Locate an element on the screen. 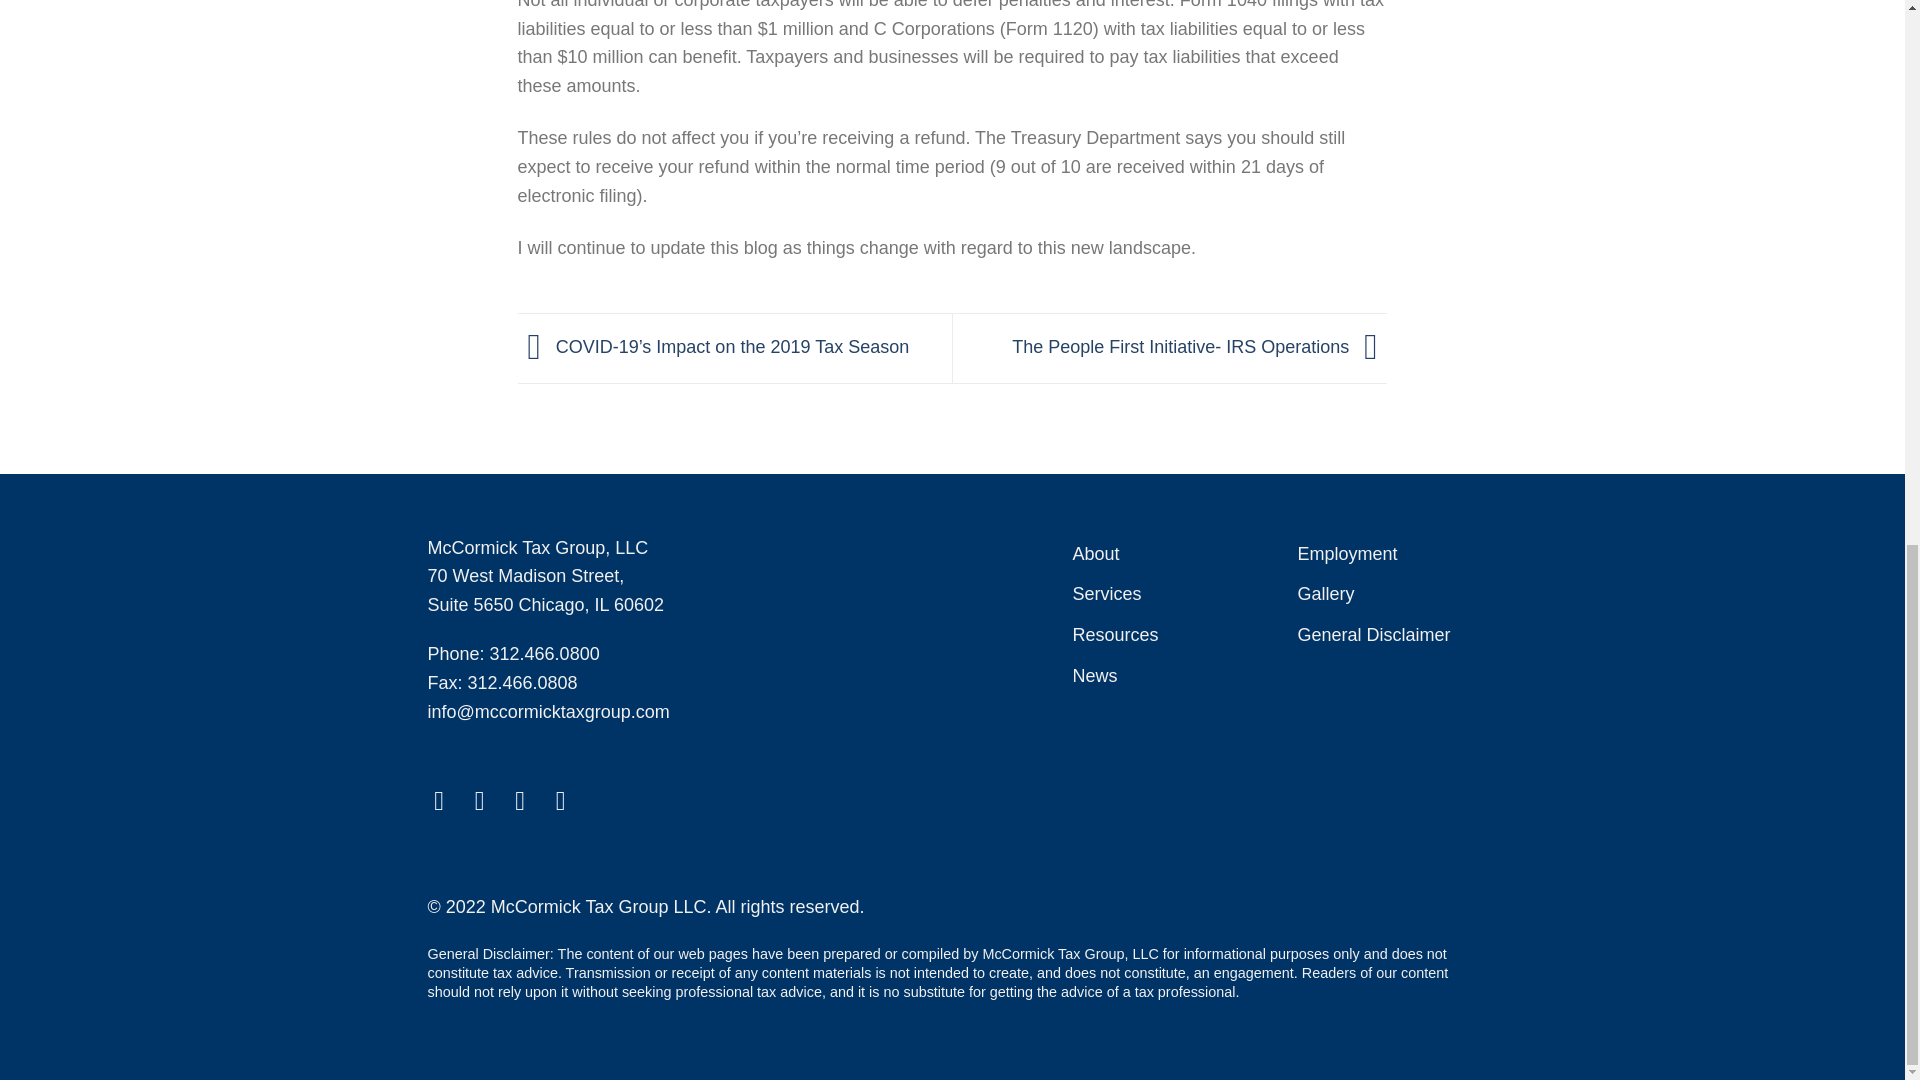 The height and width of the screenshot is (1080, 1920). General Disclaimer is located at coordinates (1373, 634).